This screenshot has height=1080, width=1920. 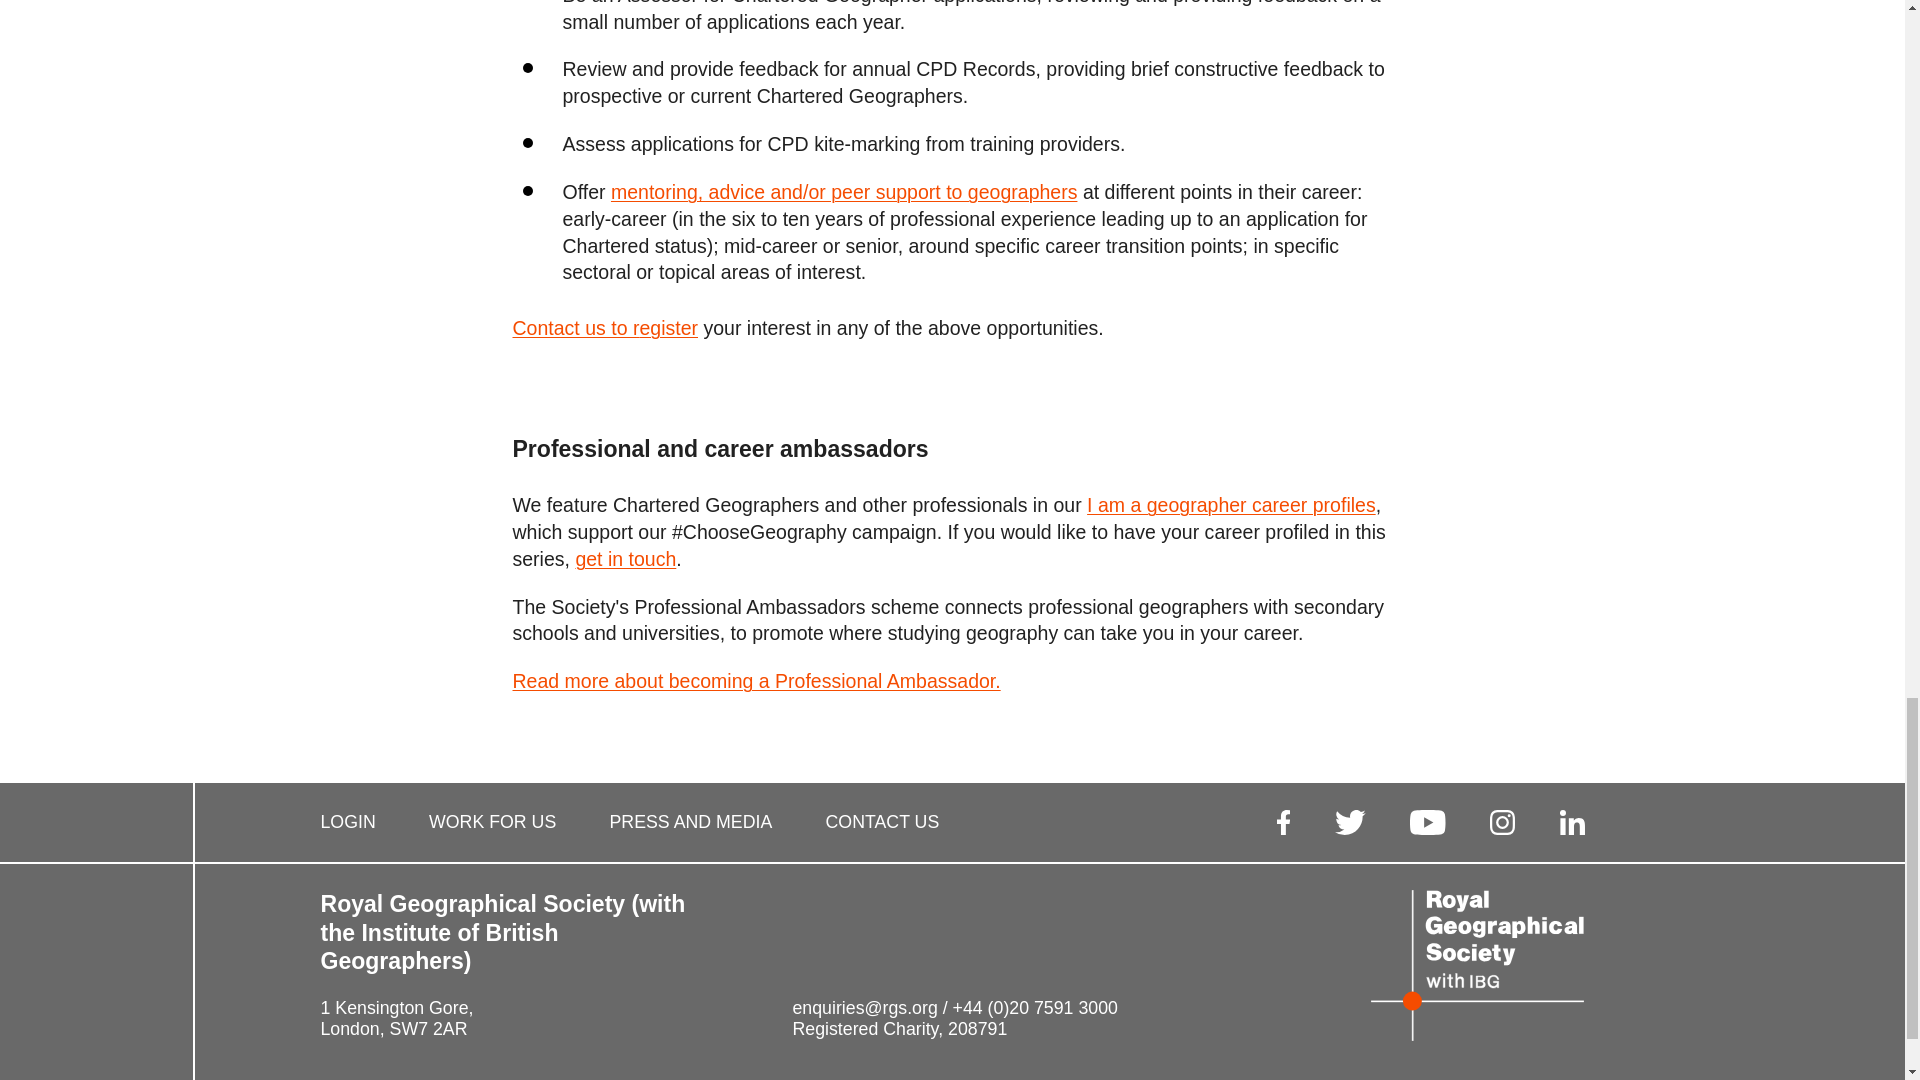 I want to click on Facebook, so click(x=1283, y=822).